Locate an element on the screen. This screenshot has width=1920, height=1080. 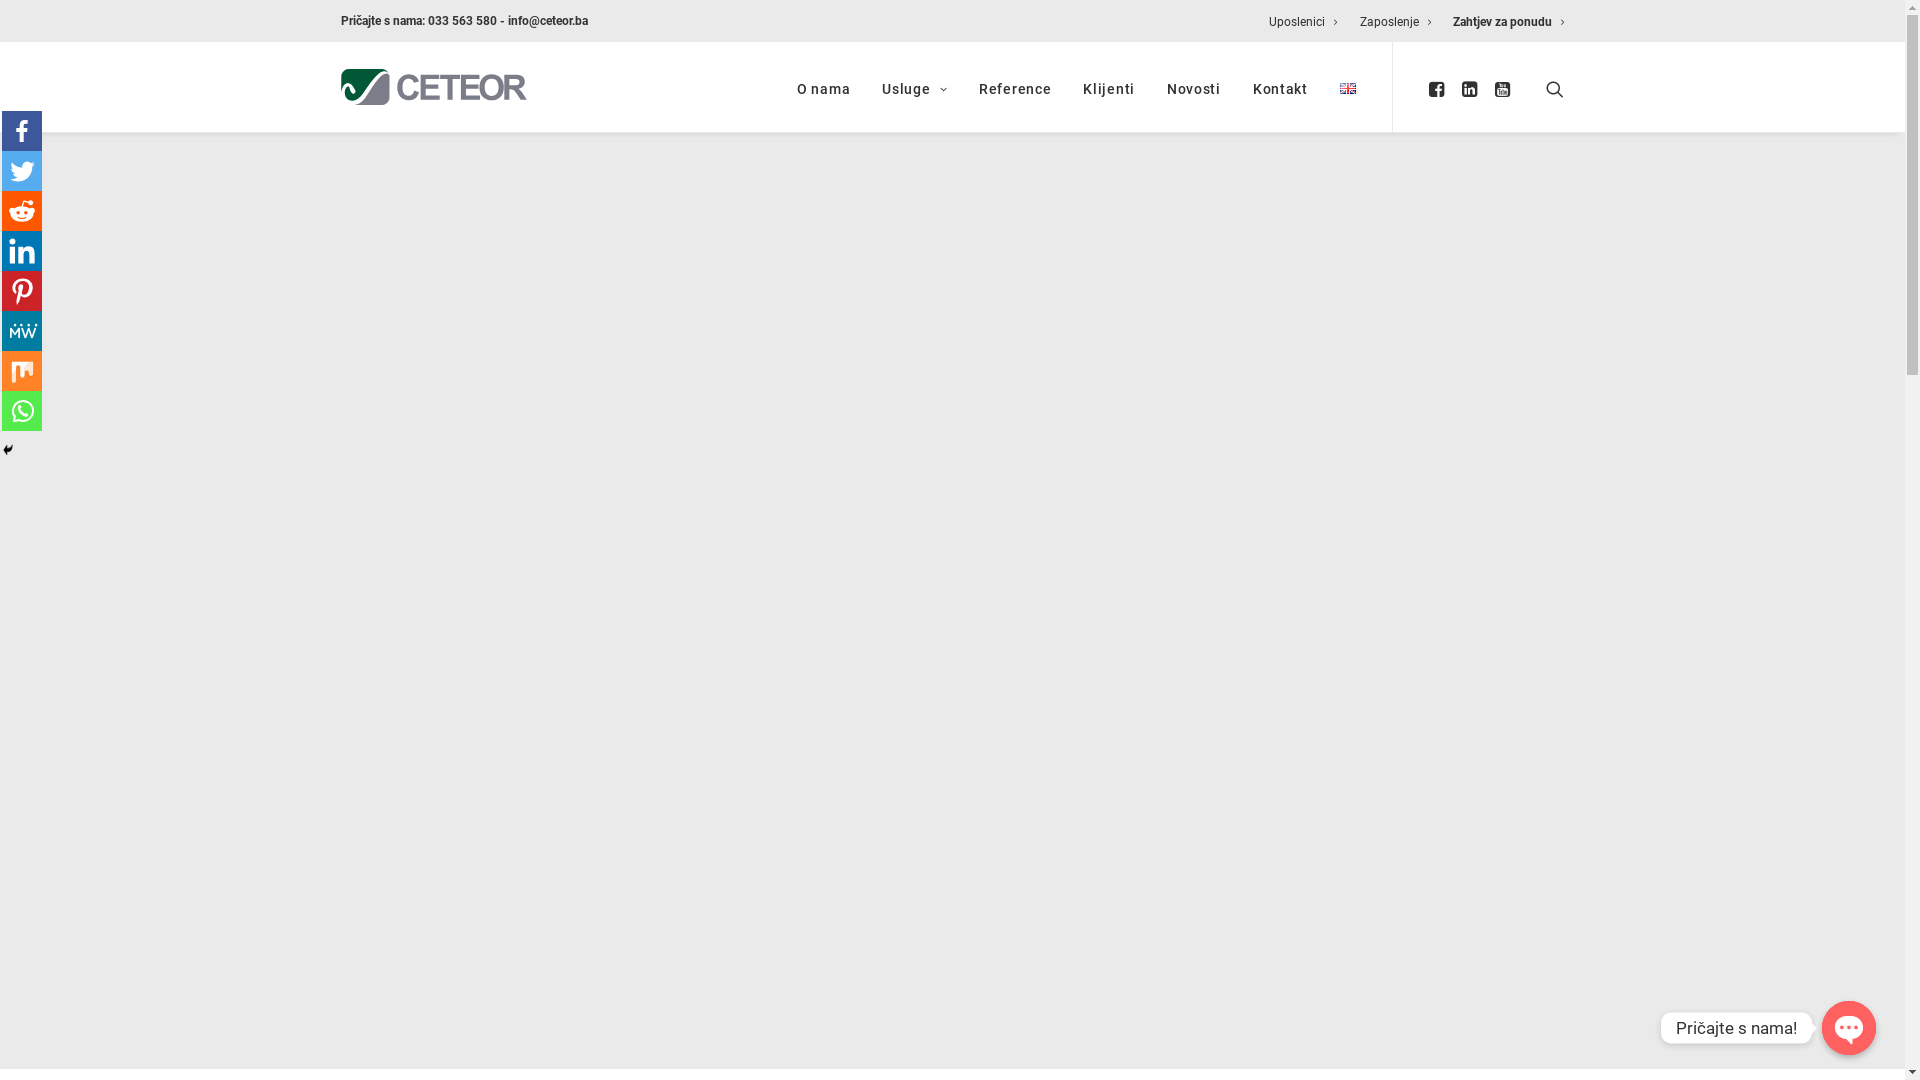
Novosti is located at coordinates (1194, 87).